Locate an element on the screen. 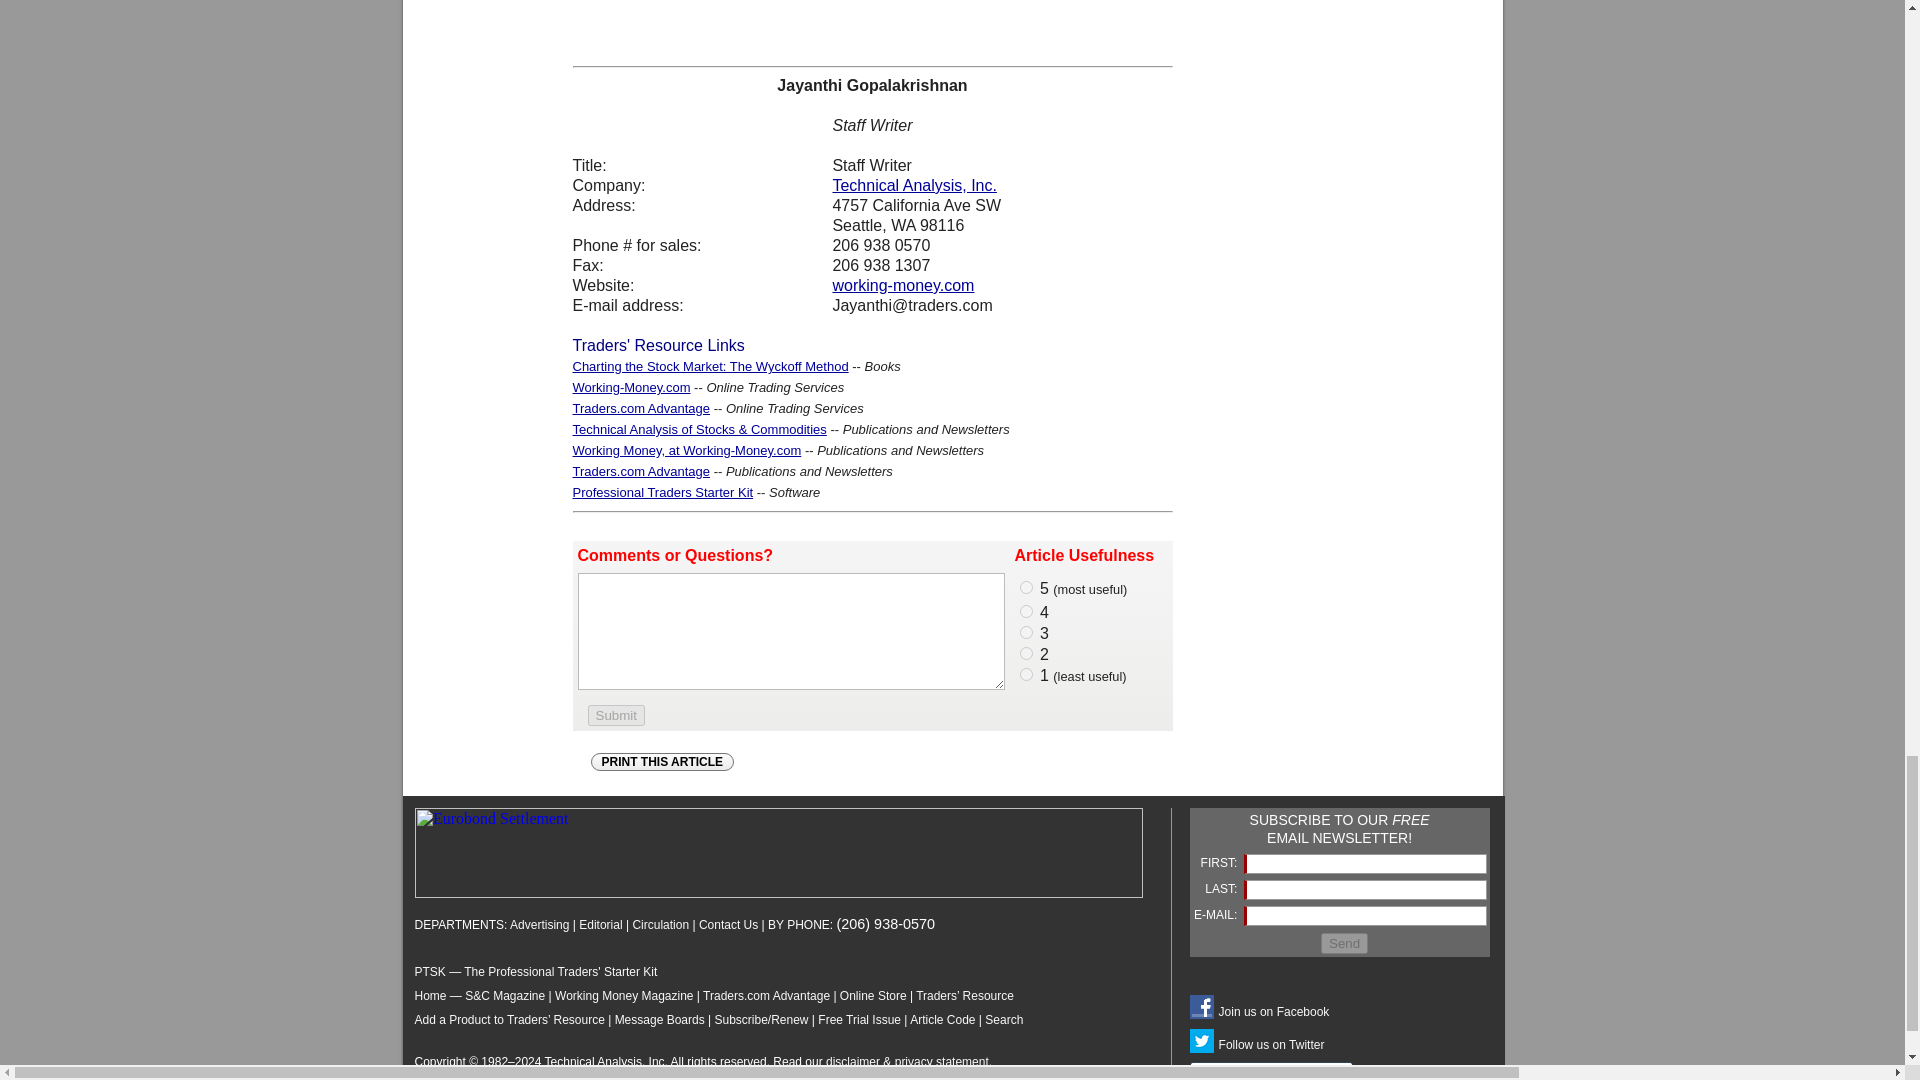  Submit is located at coordinates (616, 715).